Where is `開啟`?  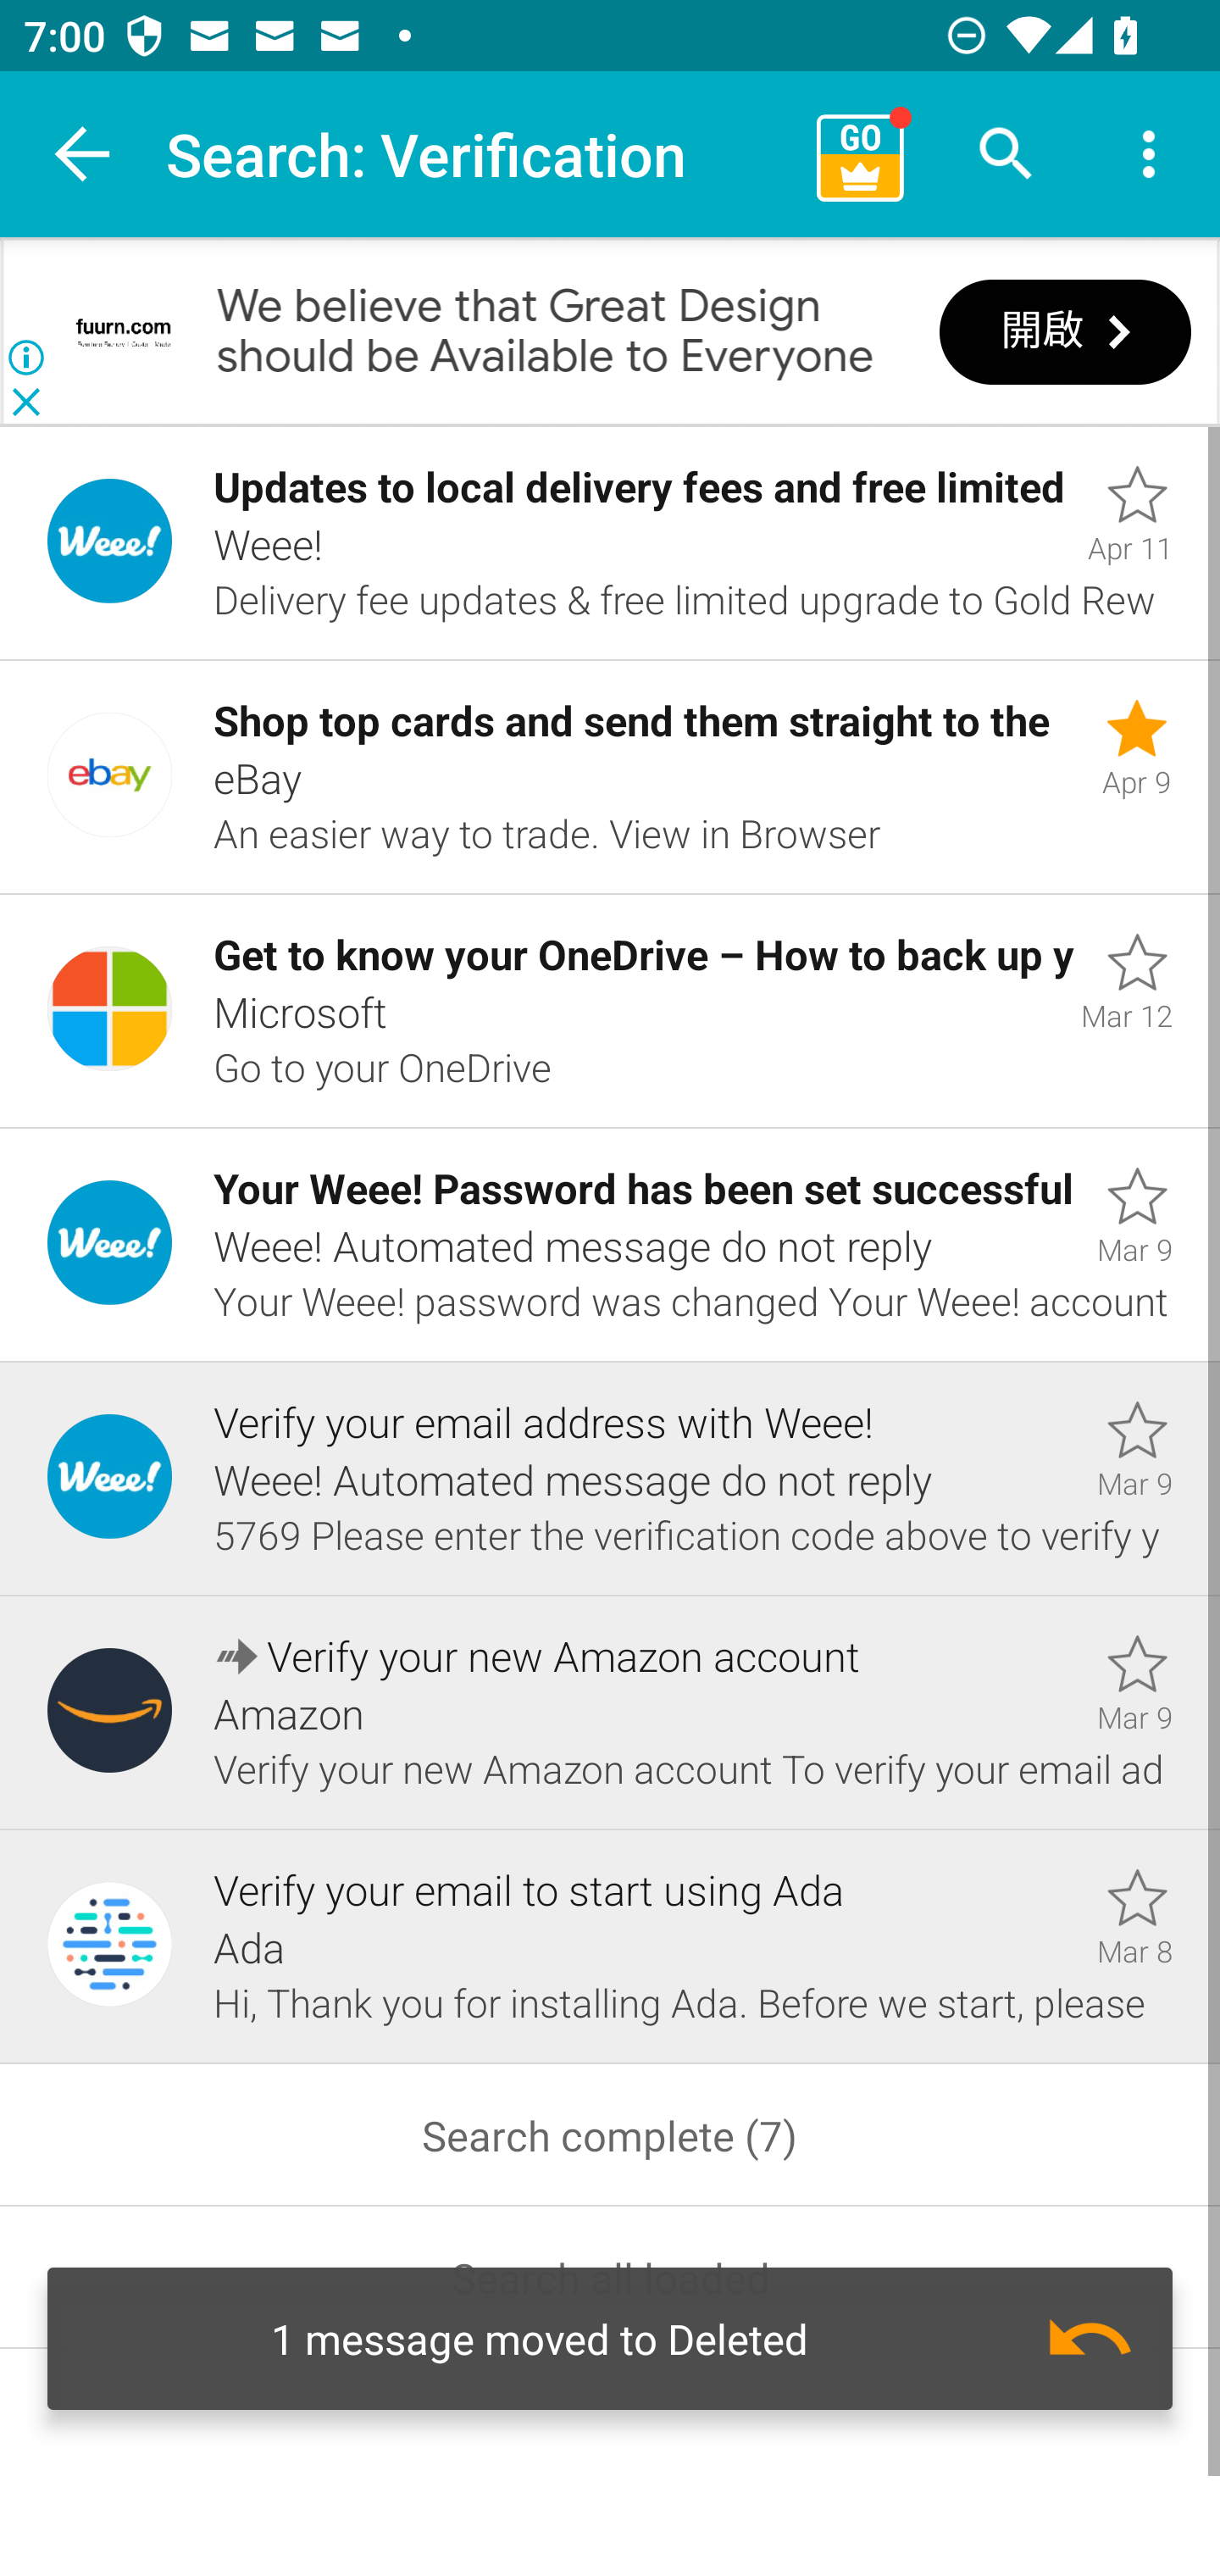
開啟 is located at coordinates (1066, 334).